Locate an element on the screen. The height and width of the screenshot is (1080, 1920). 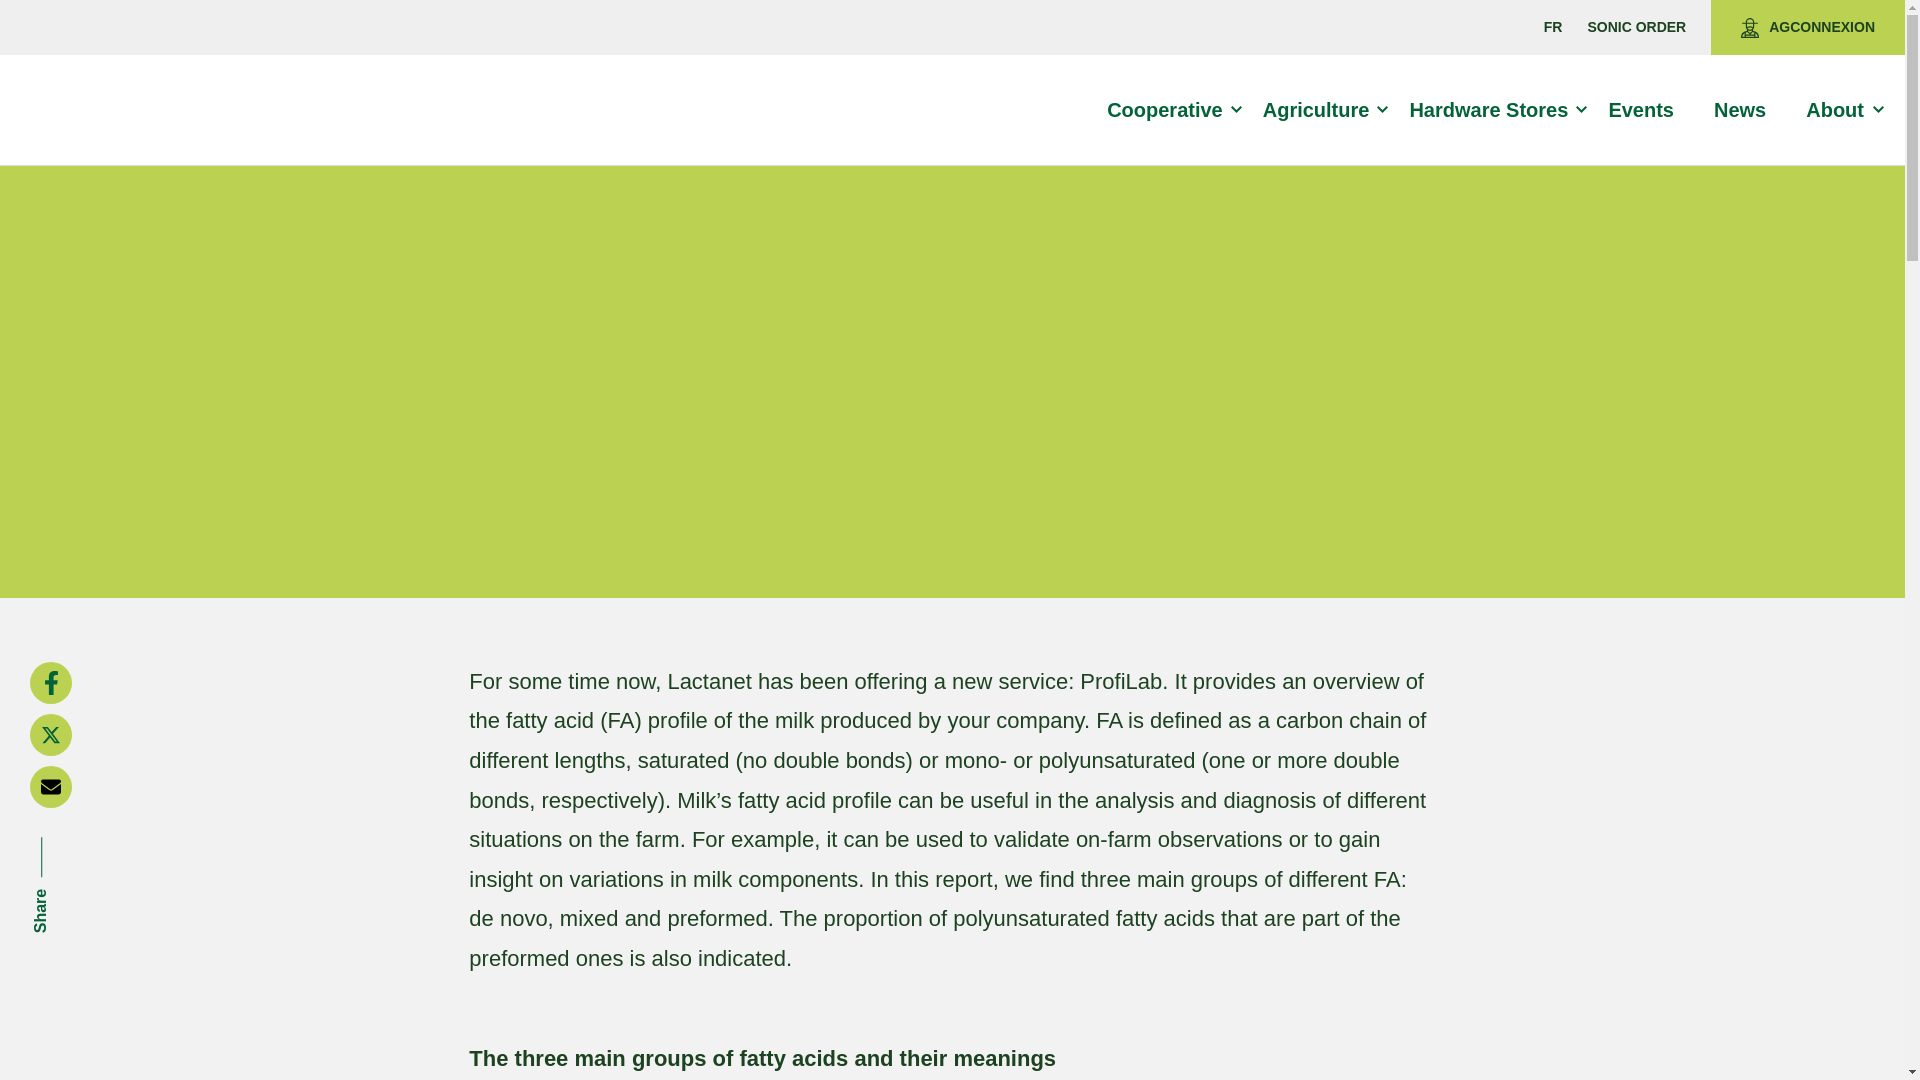
About is located at coordinates (1844, 110).